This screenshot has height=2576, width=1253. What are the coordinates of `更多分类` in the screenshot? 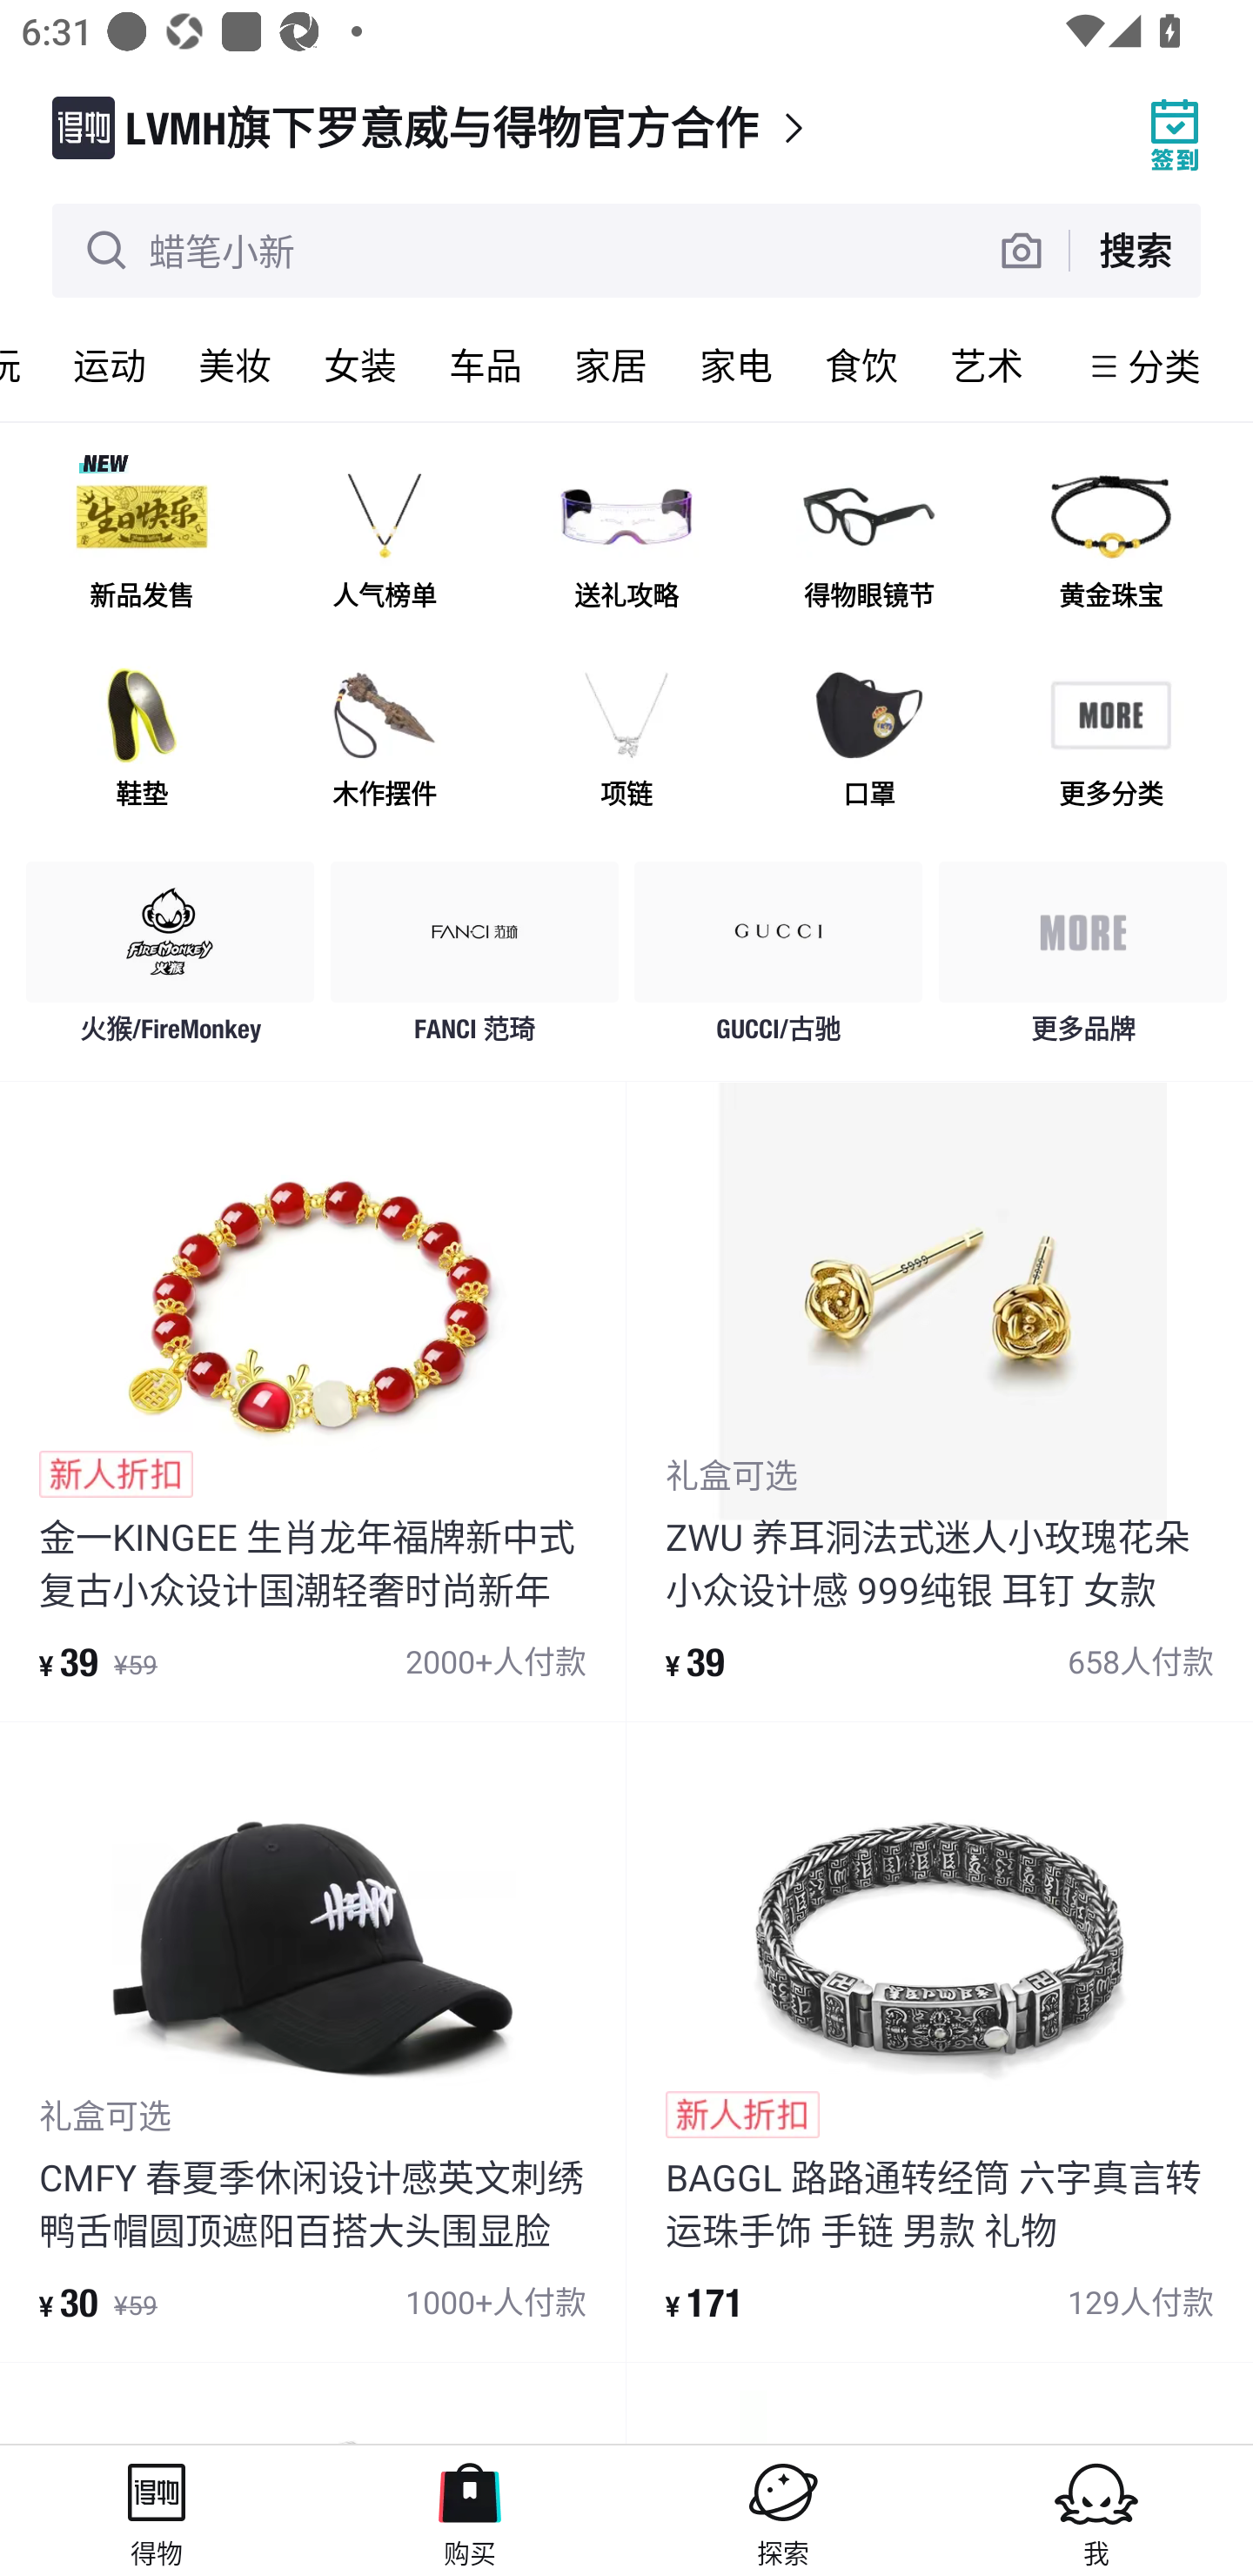 It's located at (1110, 740).